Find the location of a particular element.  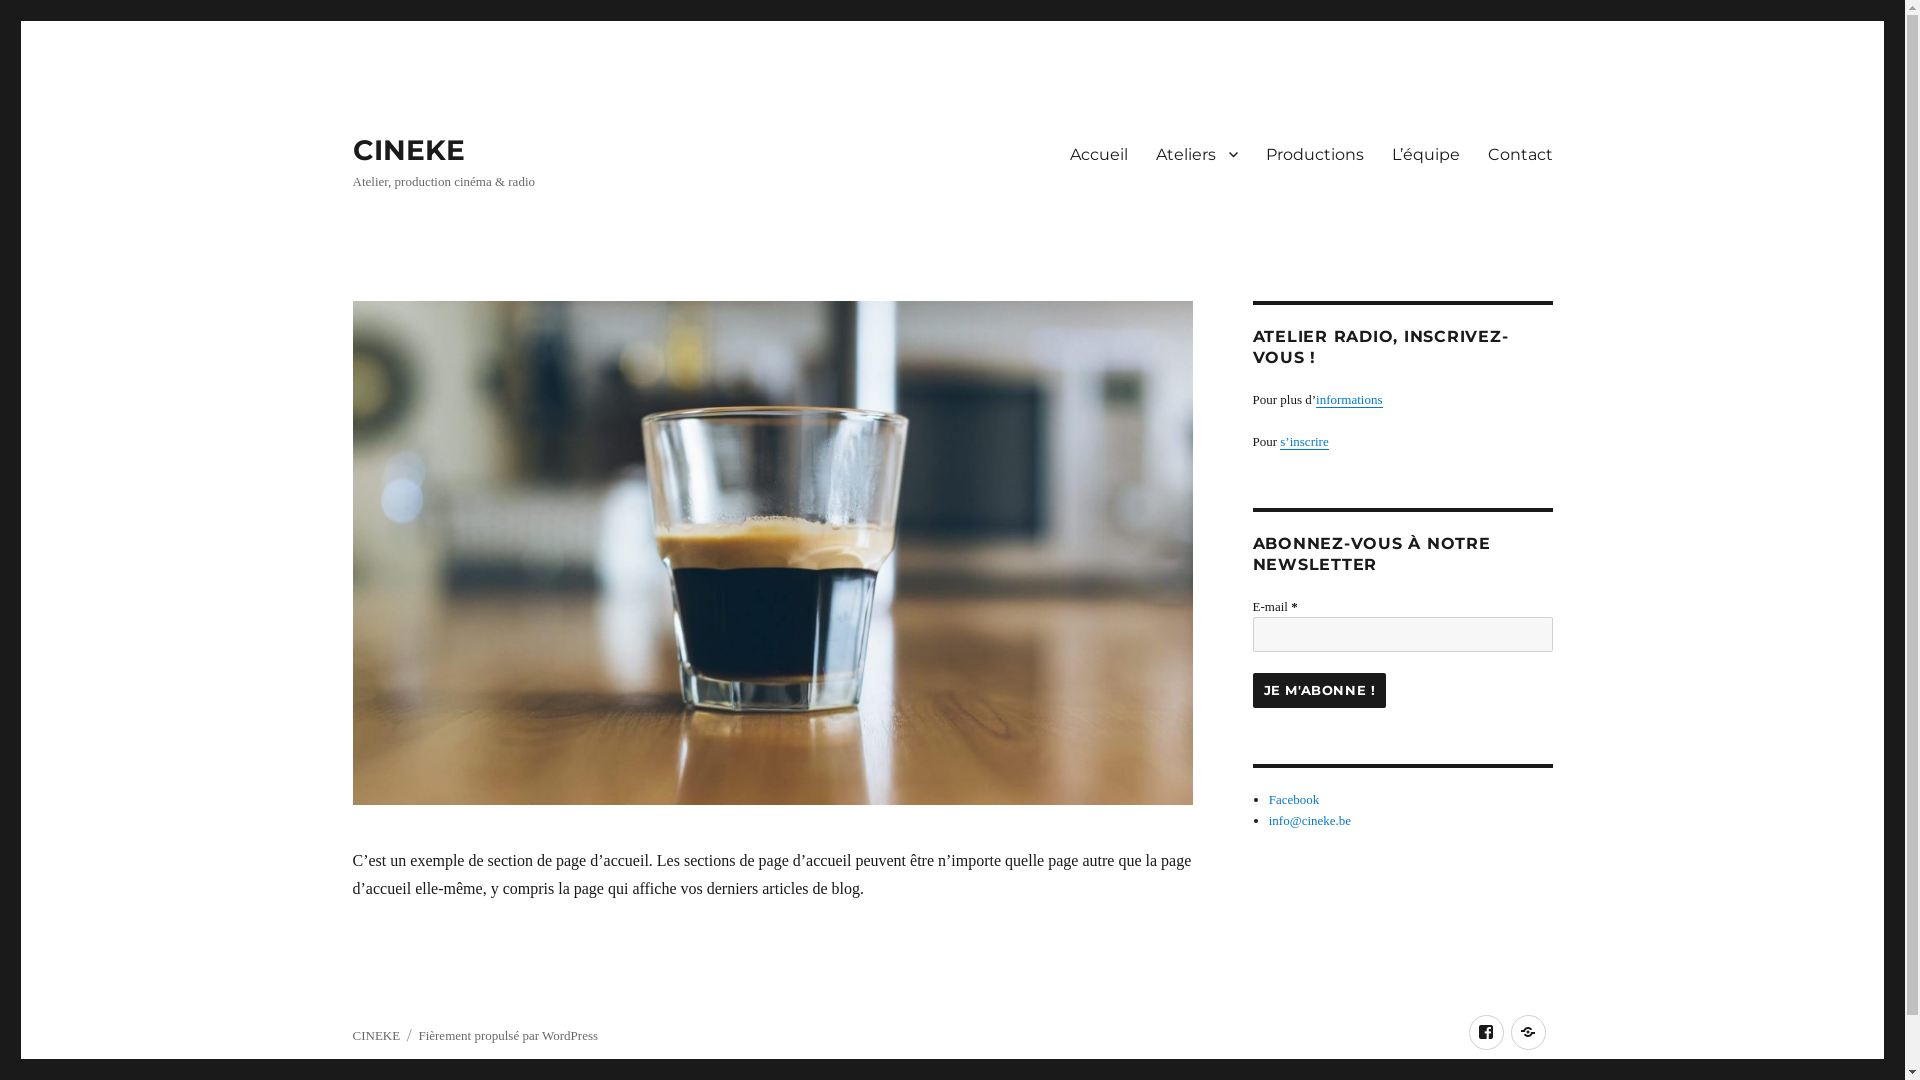

Je m'abonne ! is located at coordinates (1319, 690).